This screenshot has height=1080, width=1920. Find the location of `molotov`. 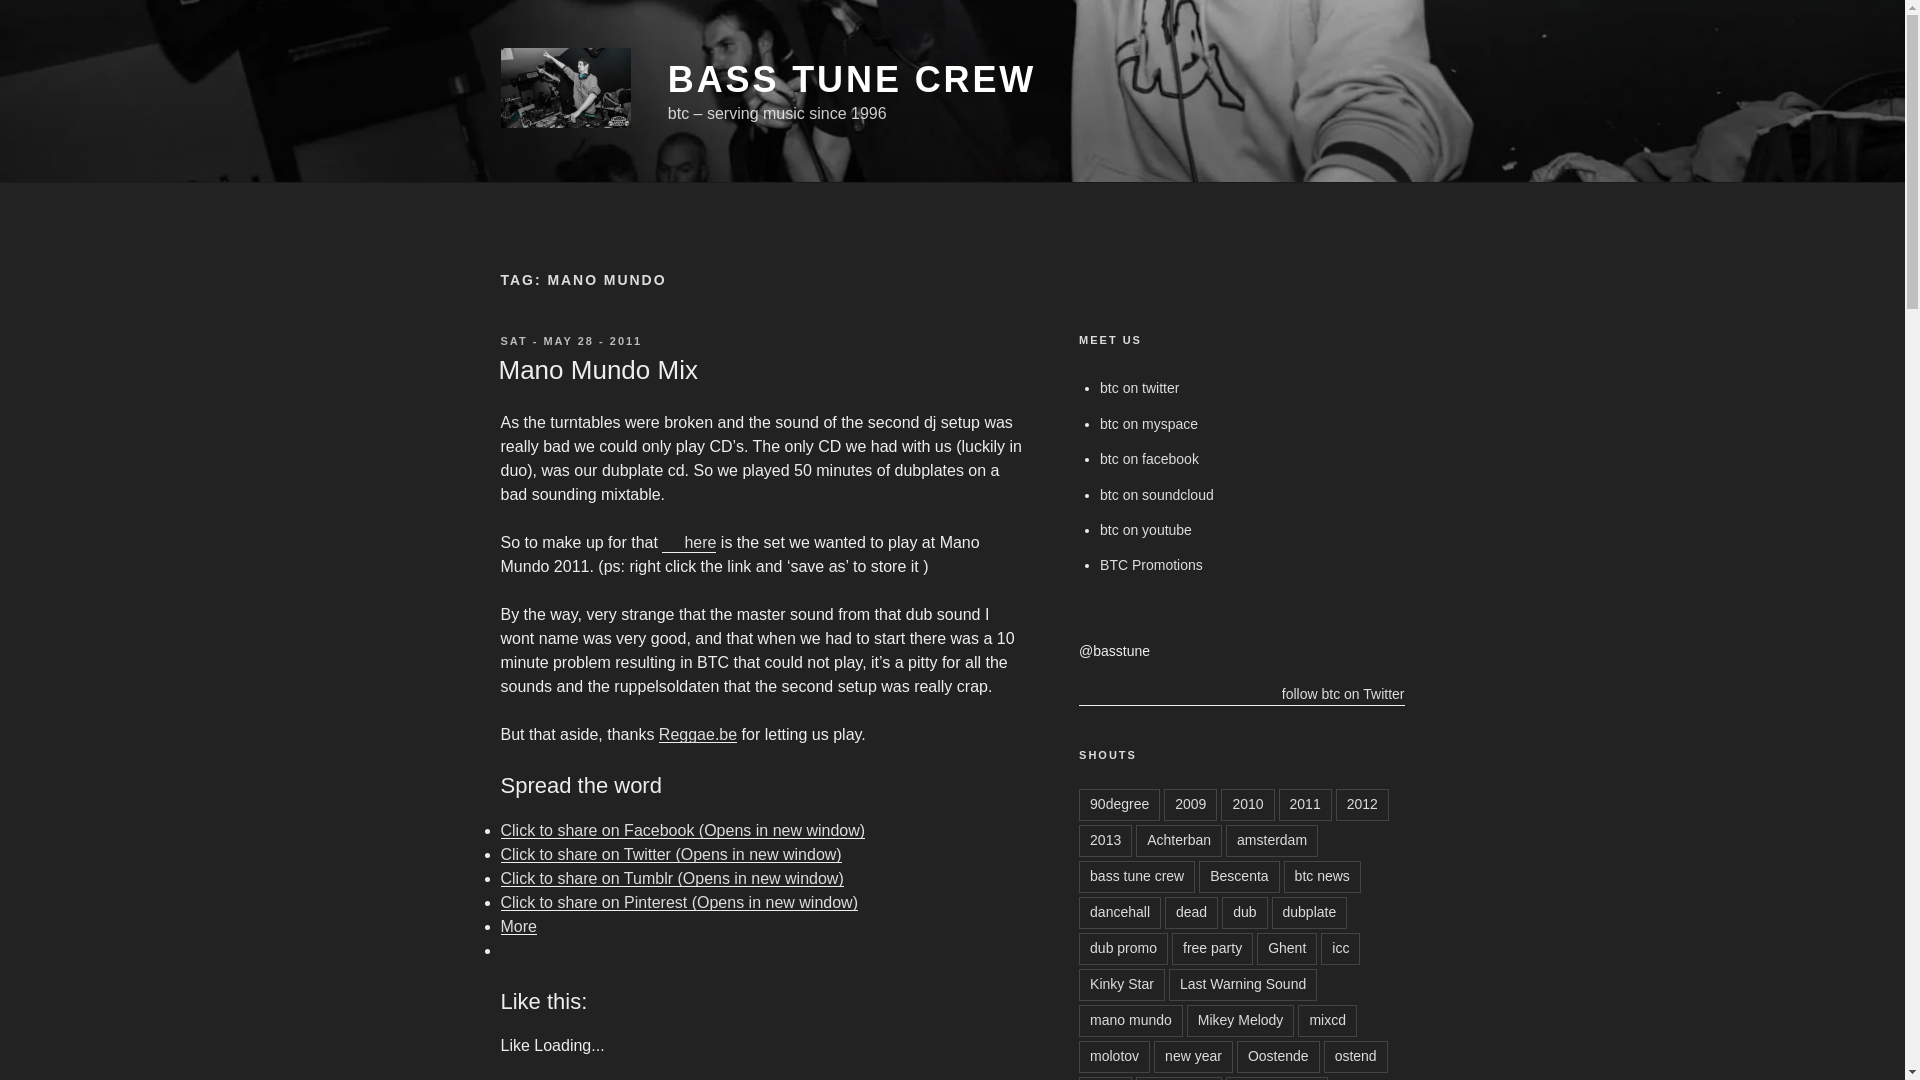

molotov is located at coordinates (1114, 1057).